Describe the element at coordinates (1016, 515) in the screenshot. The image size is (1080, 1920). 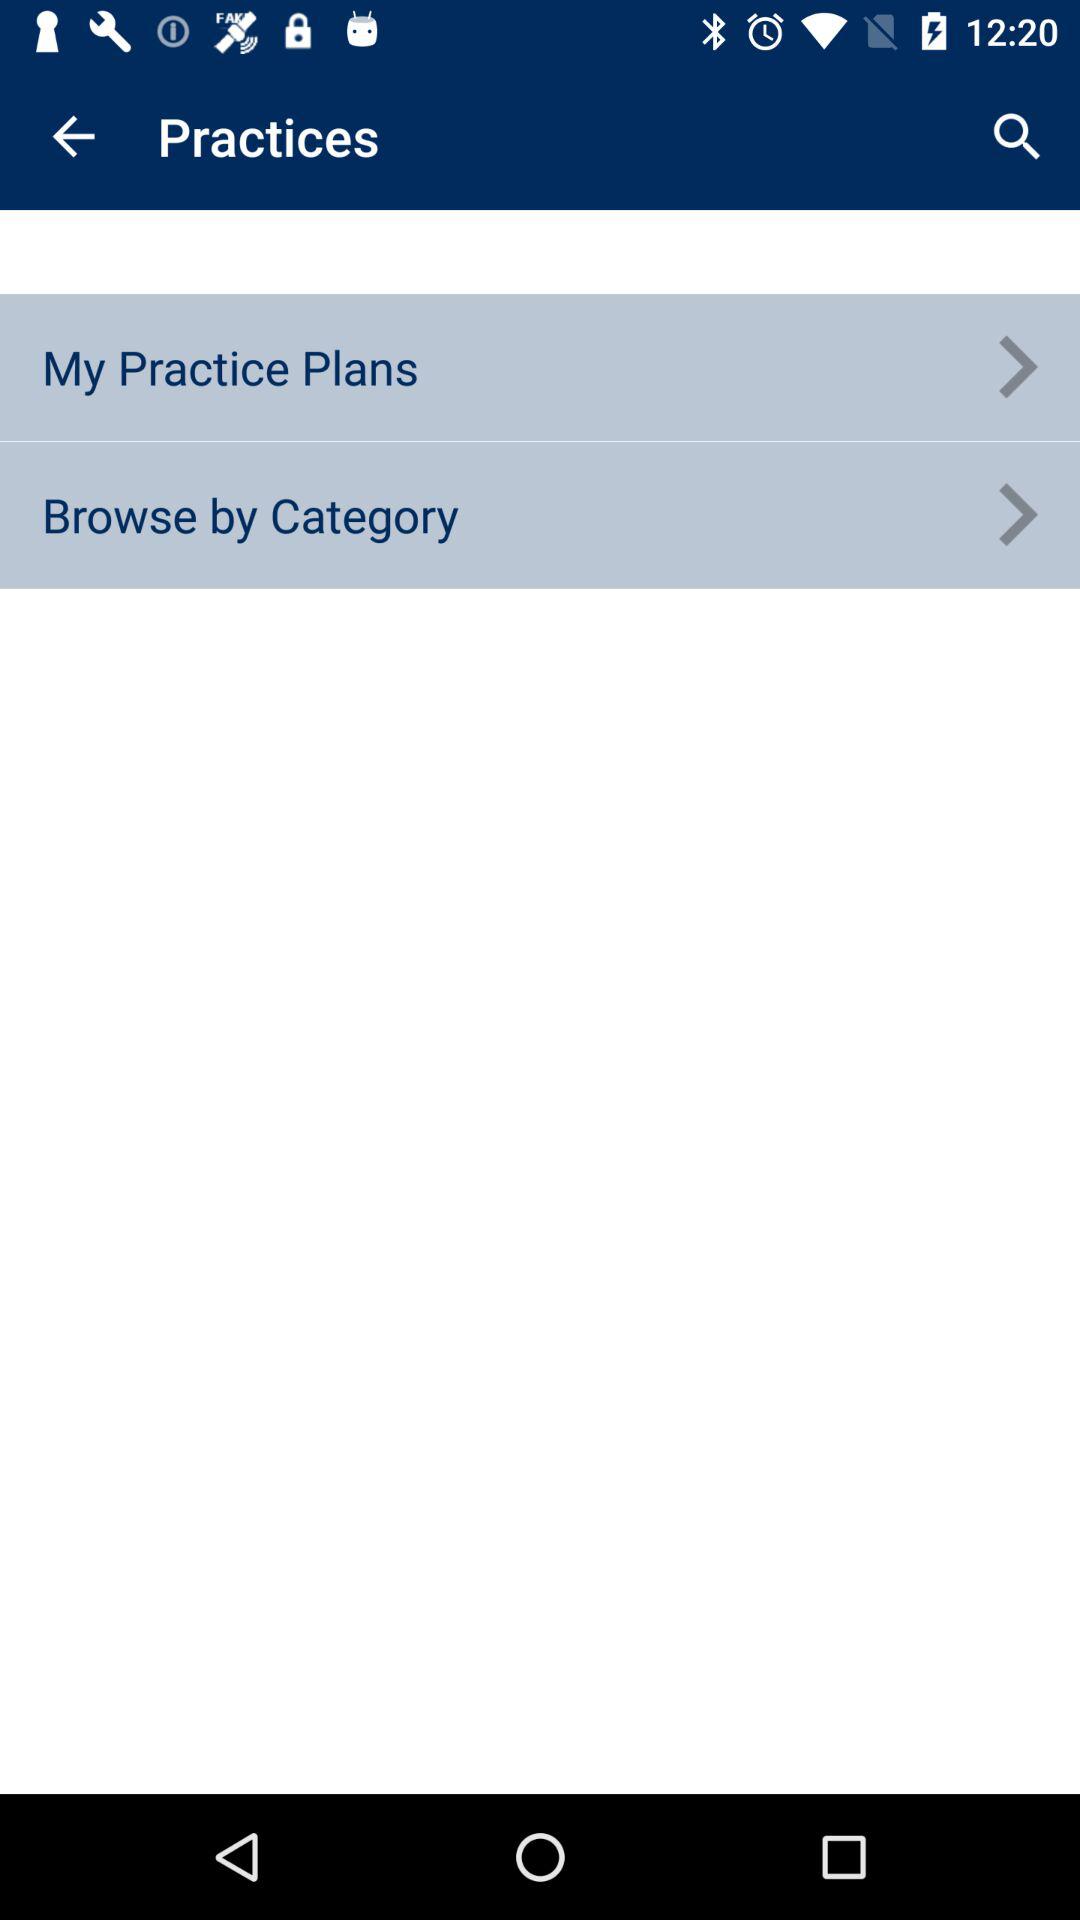
I see `press the icon next to browse by category` at that location.